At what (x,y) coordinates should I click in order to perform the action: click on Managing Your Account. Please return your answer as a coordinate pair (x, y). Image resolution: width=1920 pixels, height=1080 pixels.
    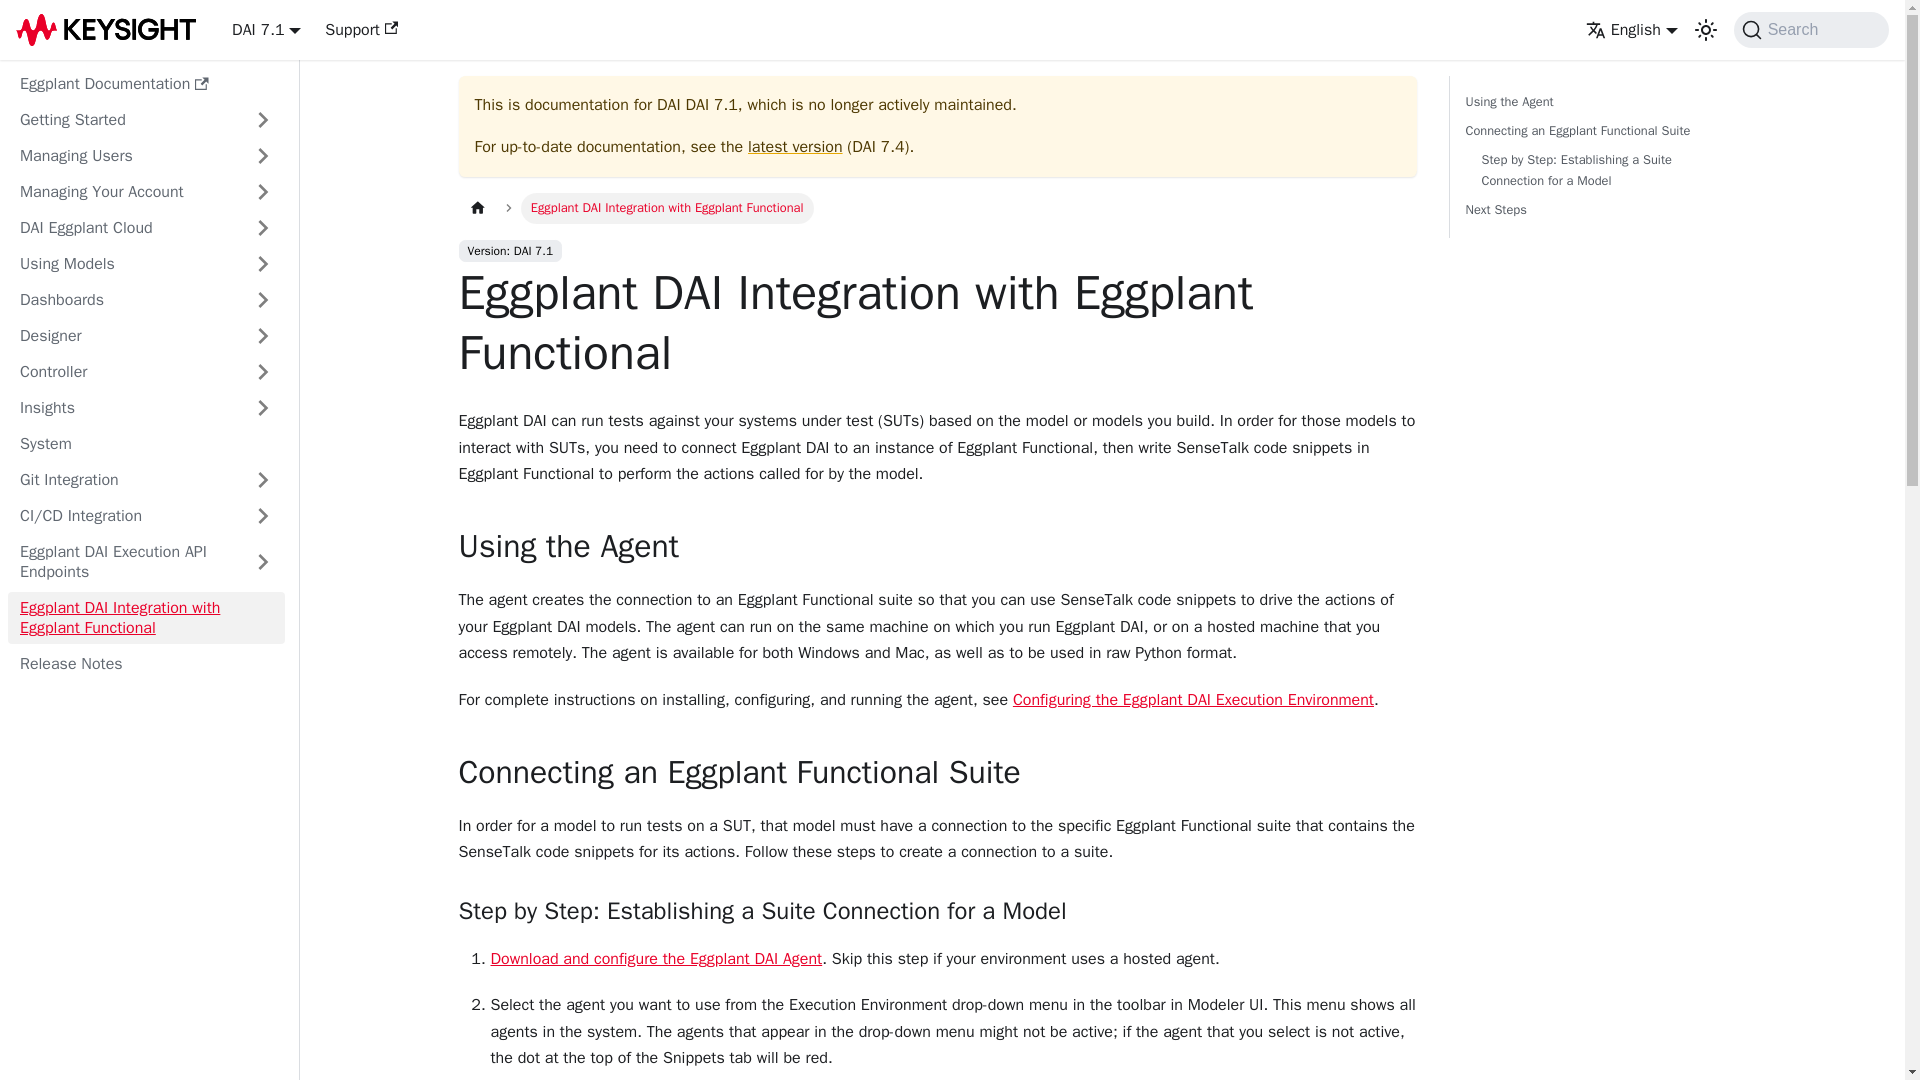
    Looking at the image, I should click on (146, 192).